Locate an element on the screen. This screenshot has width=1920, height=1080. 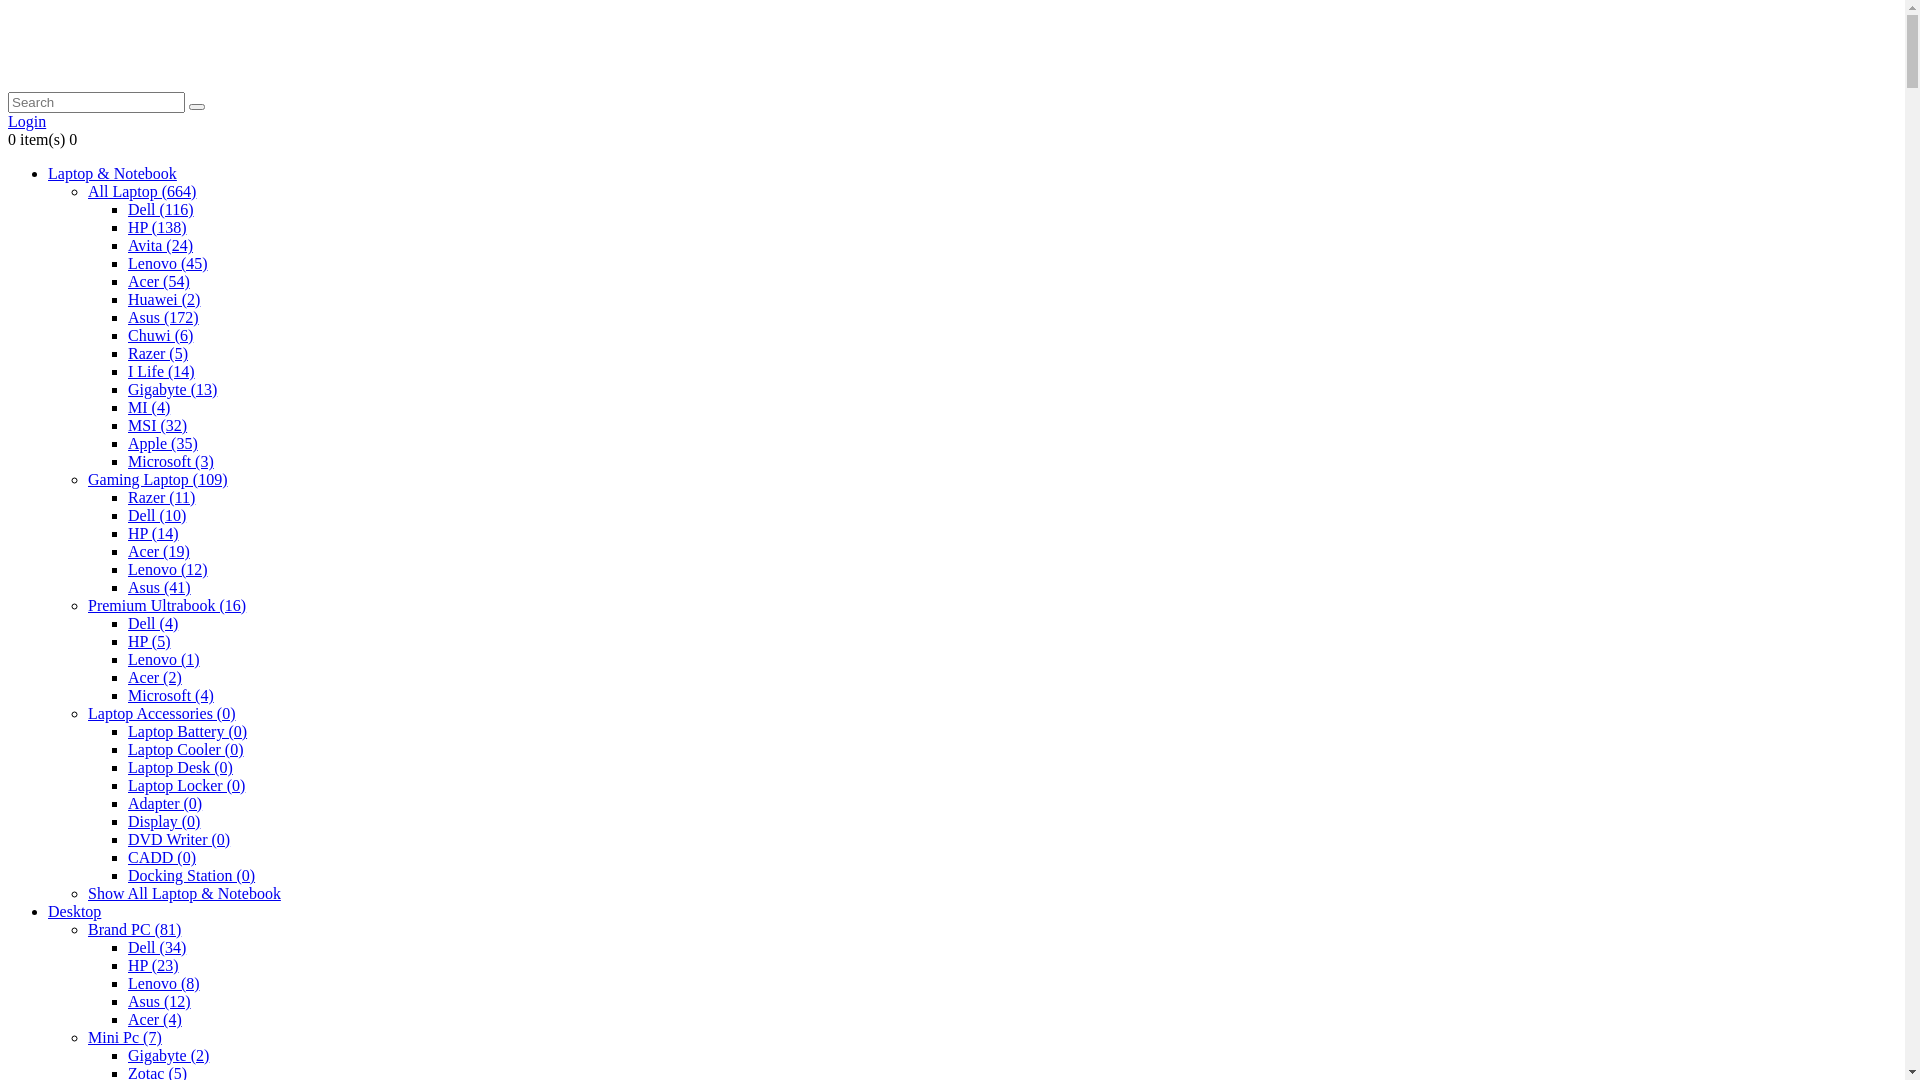
August Technologies Ltd. is located at coordinates (133, 48).